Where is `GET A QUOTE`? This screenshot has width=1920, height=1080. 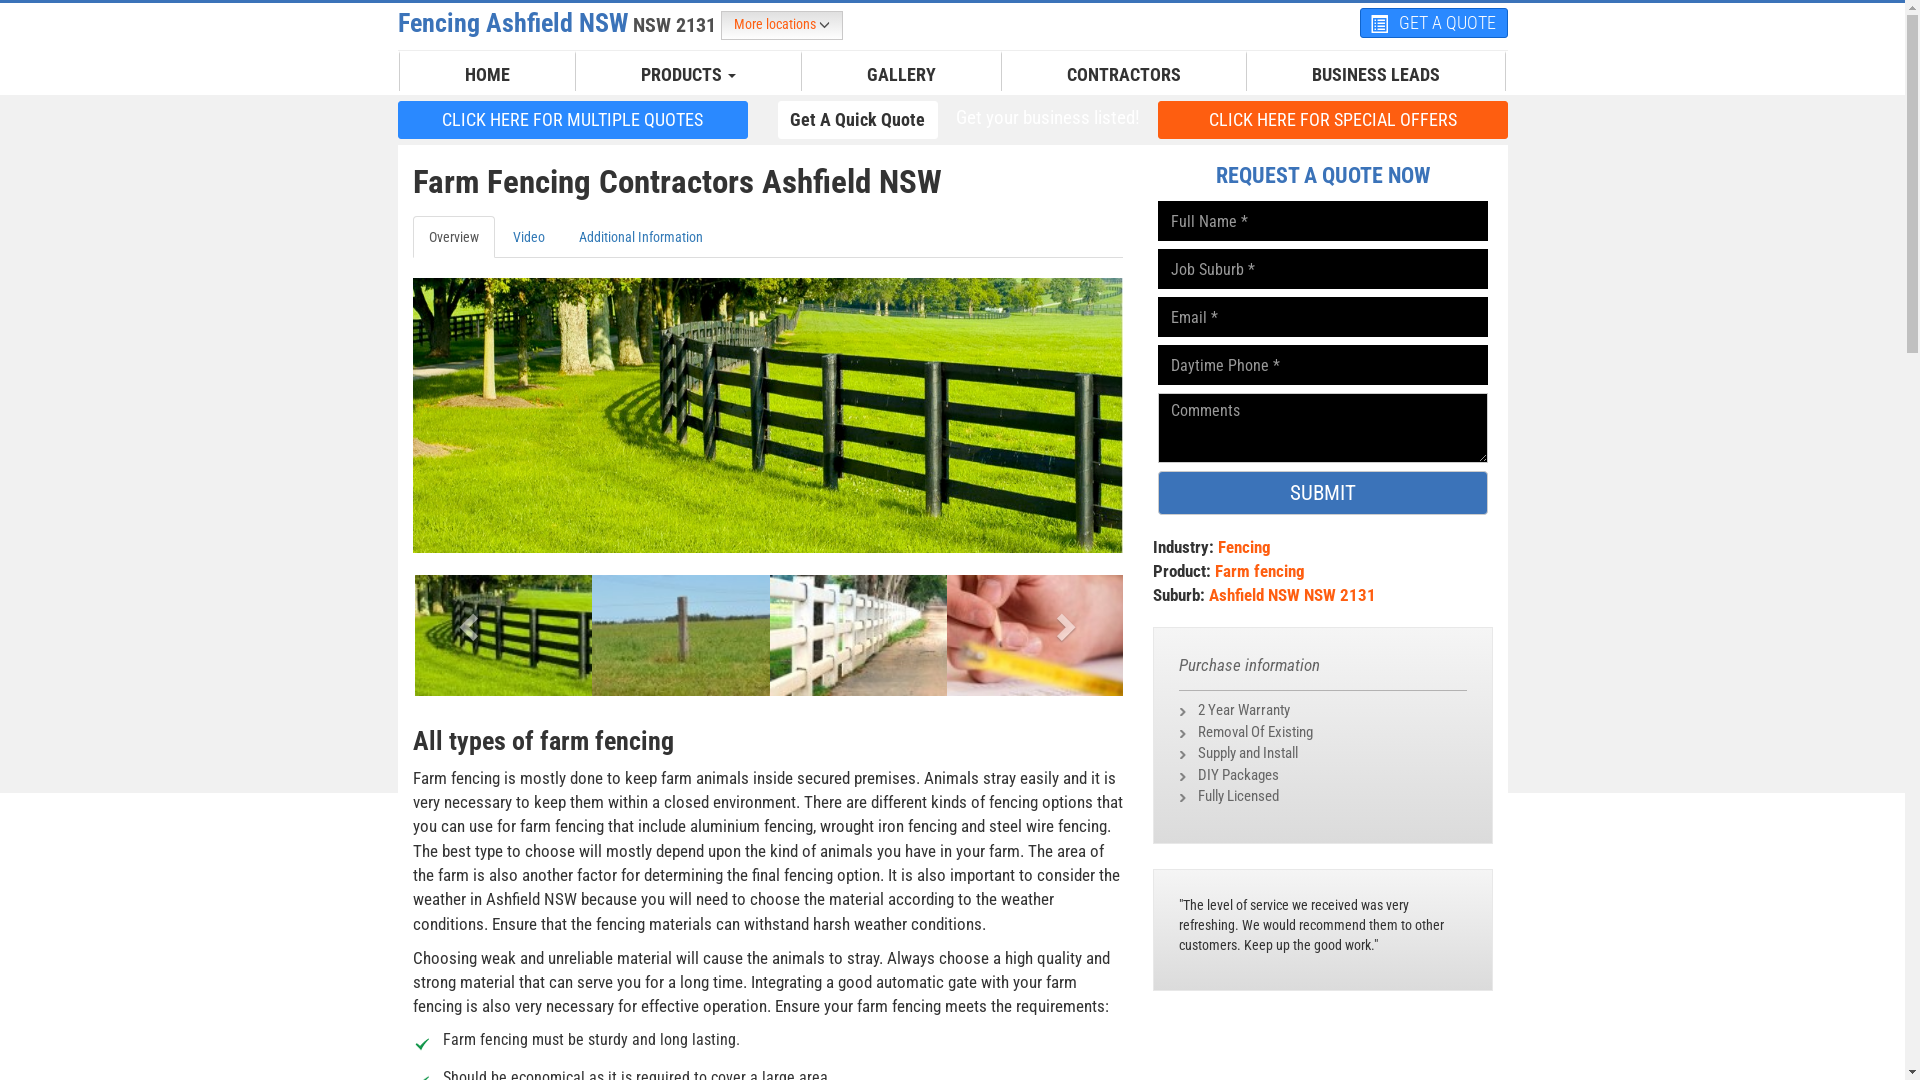 GET A QUOTE is located at coordinates (1434, 23).